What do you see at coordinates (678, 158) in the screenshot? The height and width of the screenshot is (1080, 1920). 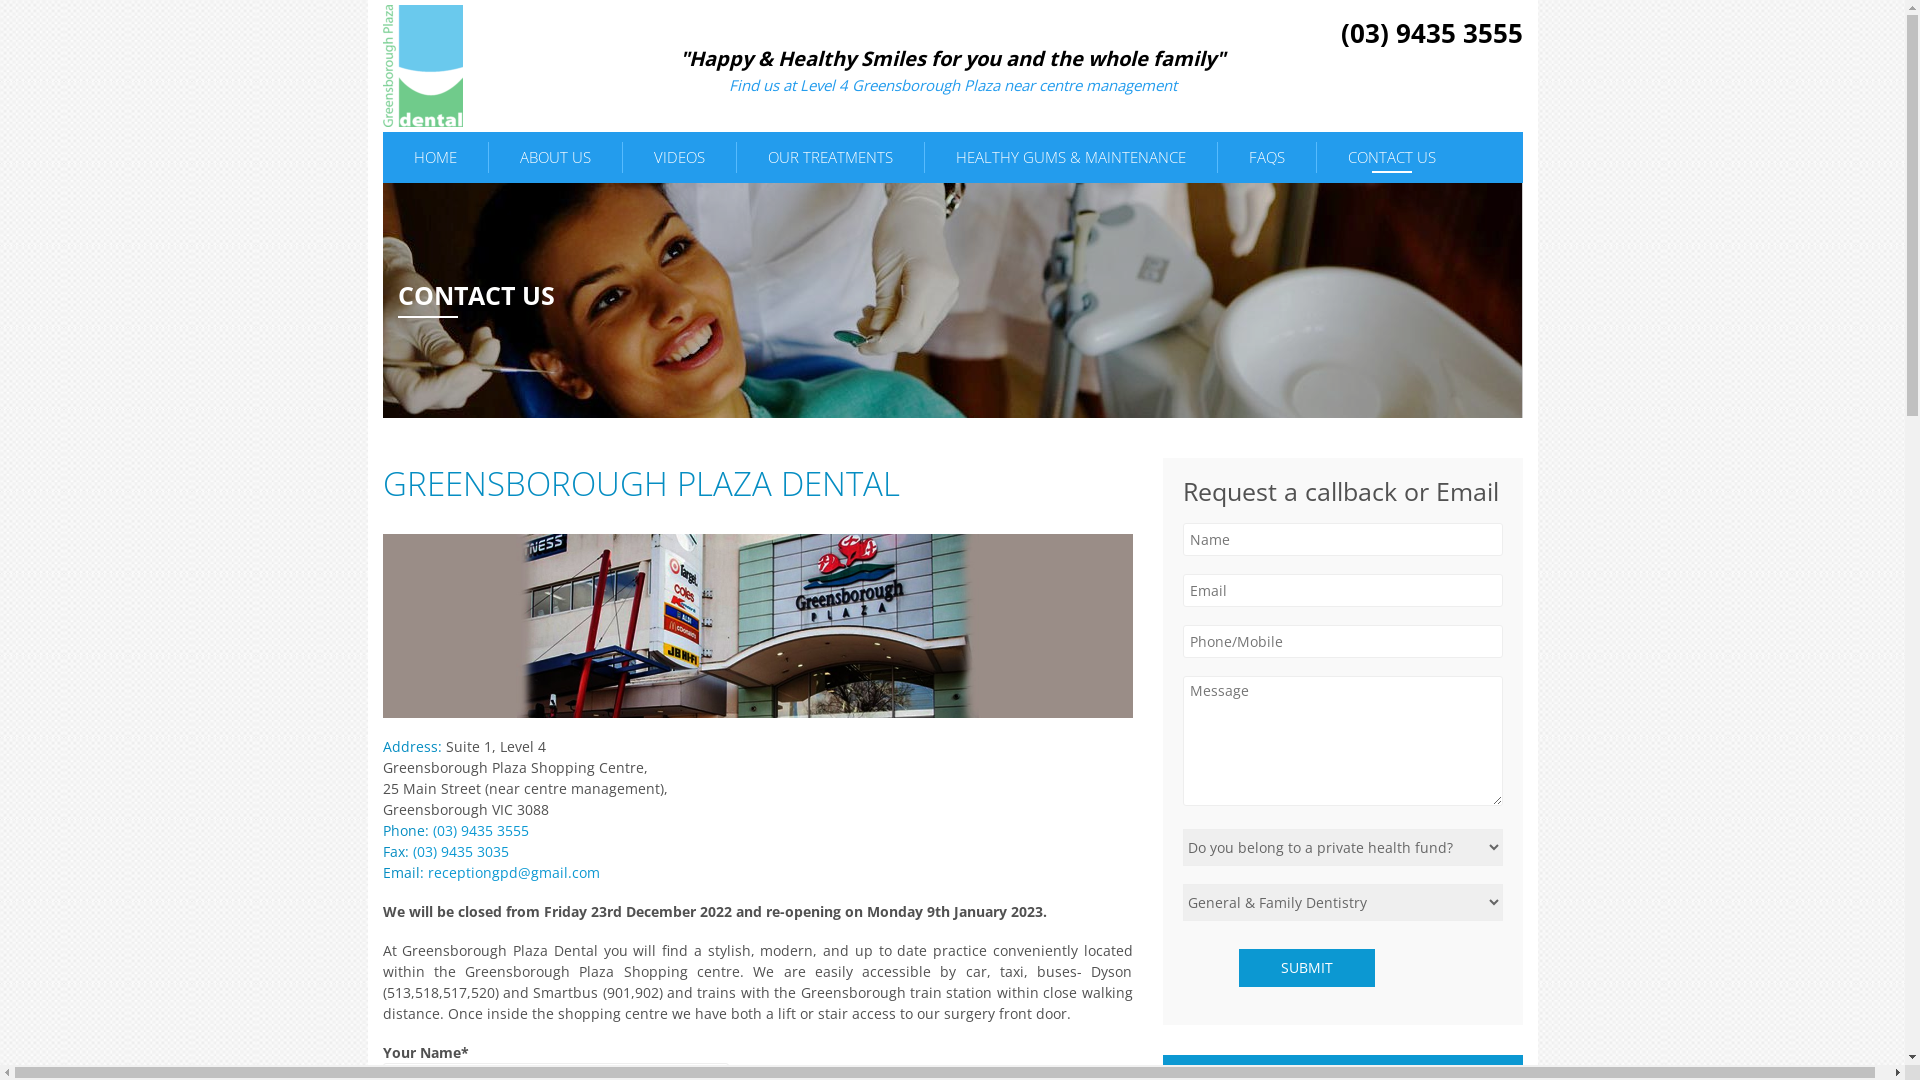 I see `VIDEOS` at bounding box center [678, 158].